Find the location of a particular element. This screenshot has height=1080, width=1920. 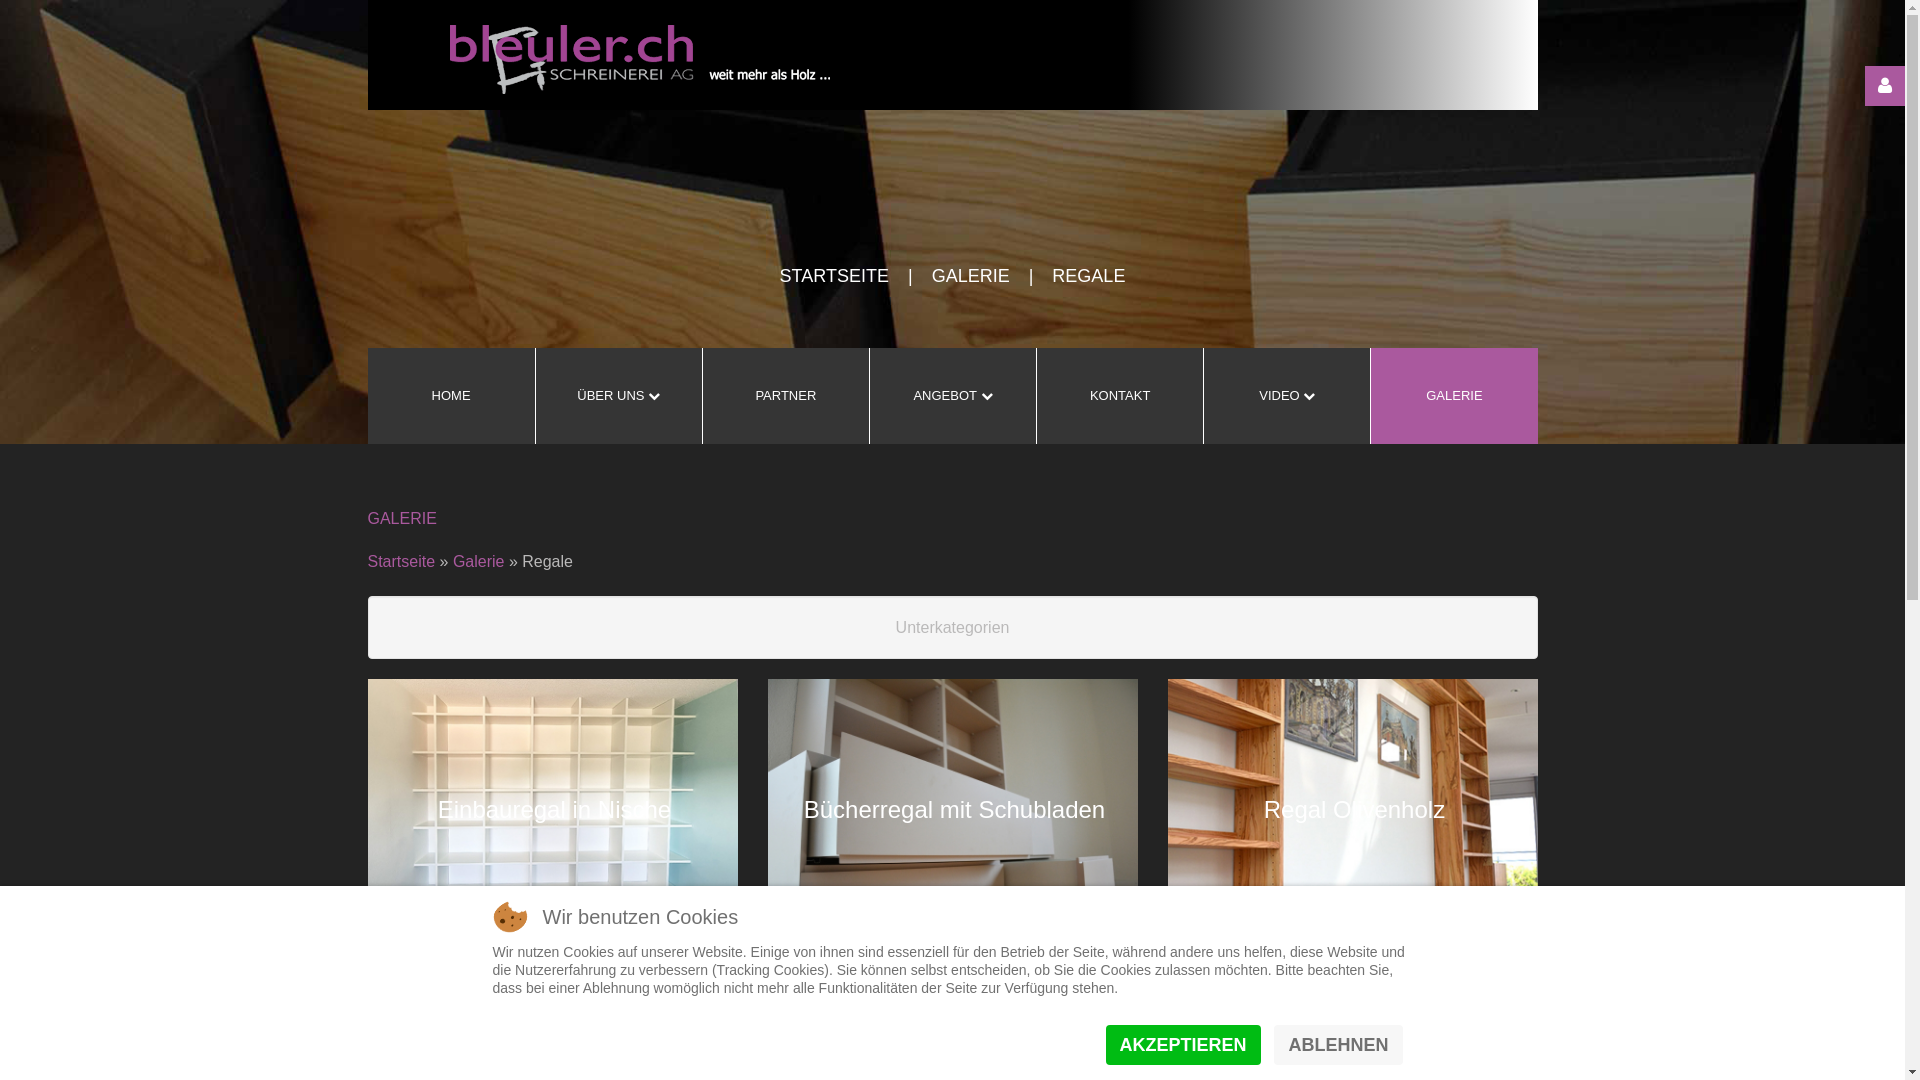

AKZEPTIEREN is located at coordinates (1184, 1045).